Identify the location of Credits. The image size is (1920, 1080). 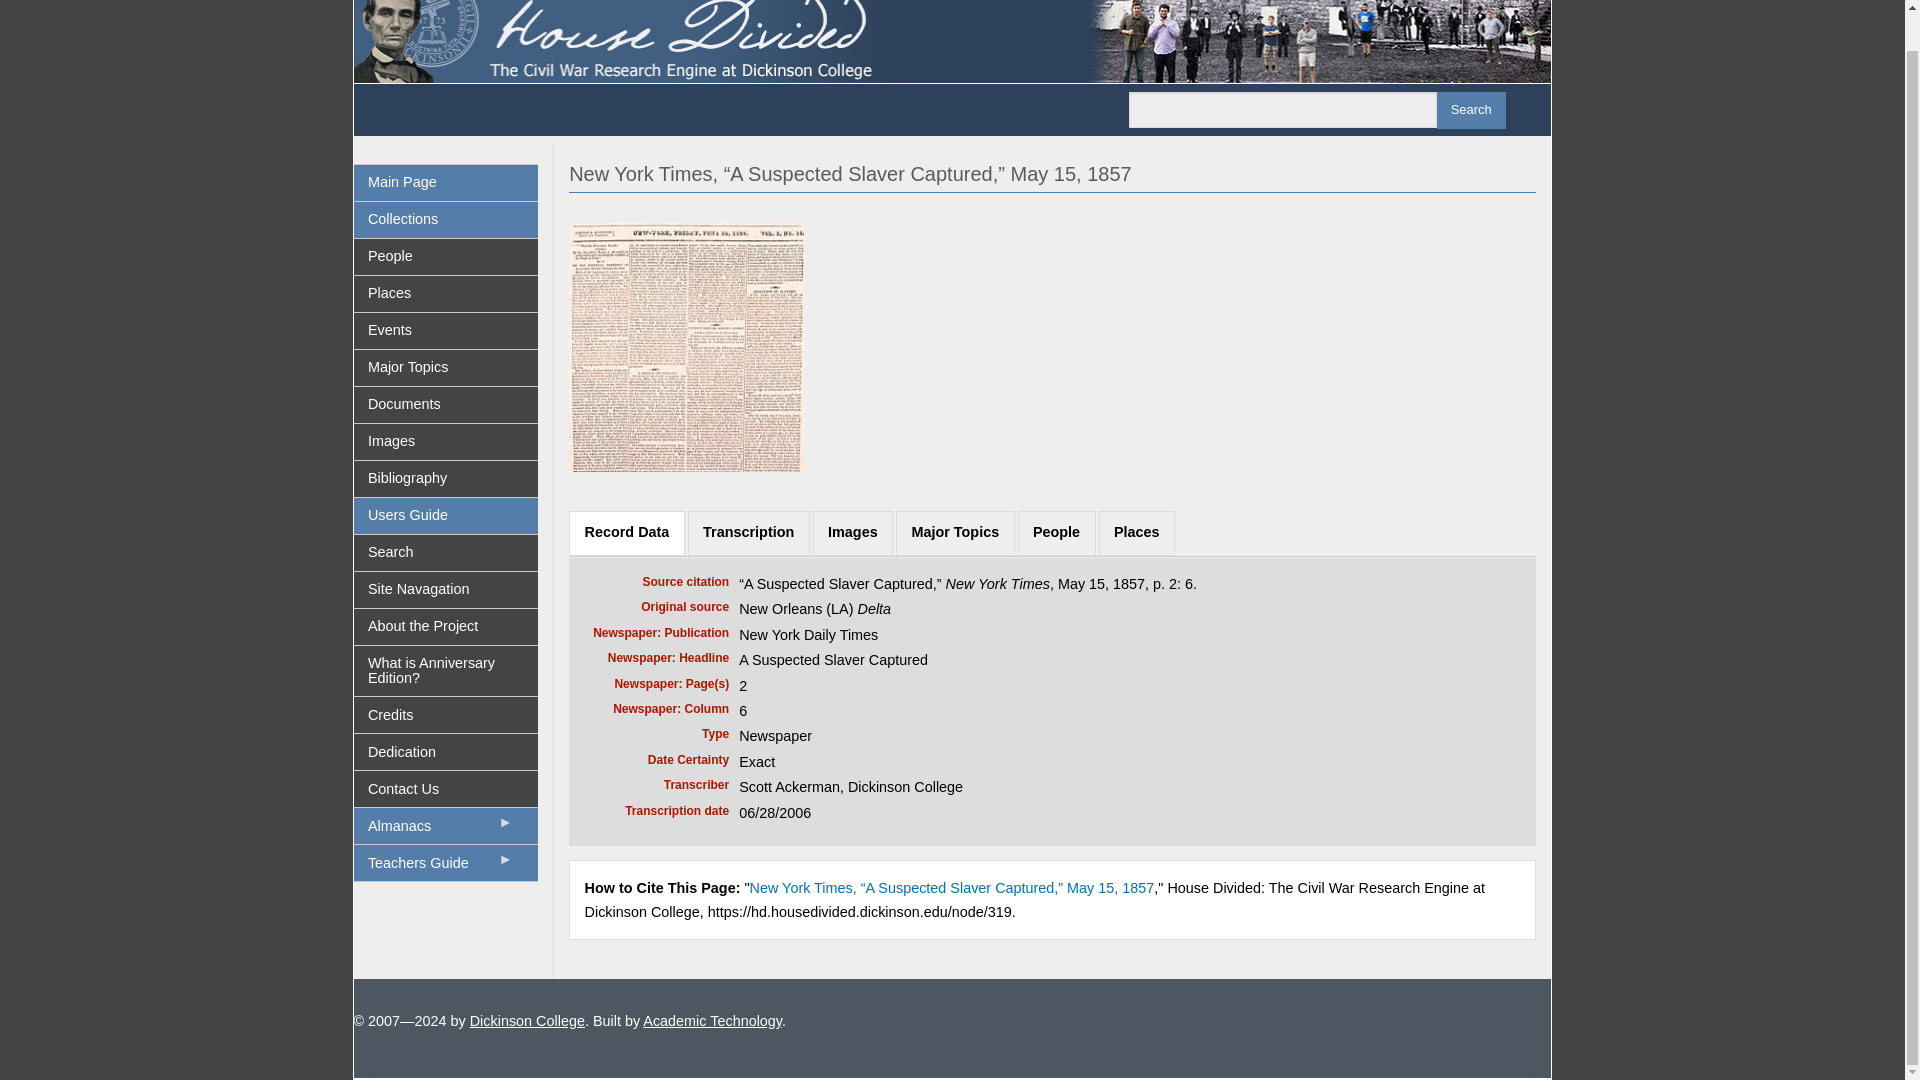
(446, 714).